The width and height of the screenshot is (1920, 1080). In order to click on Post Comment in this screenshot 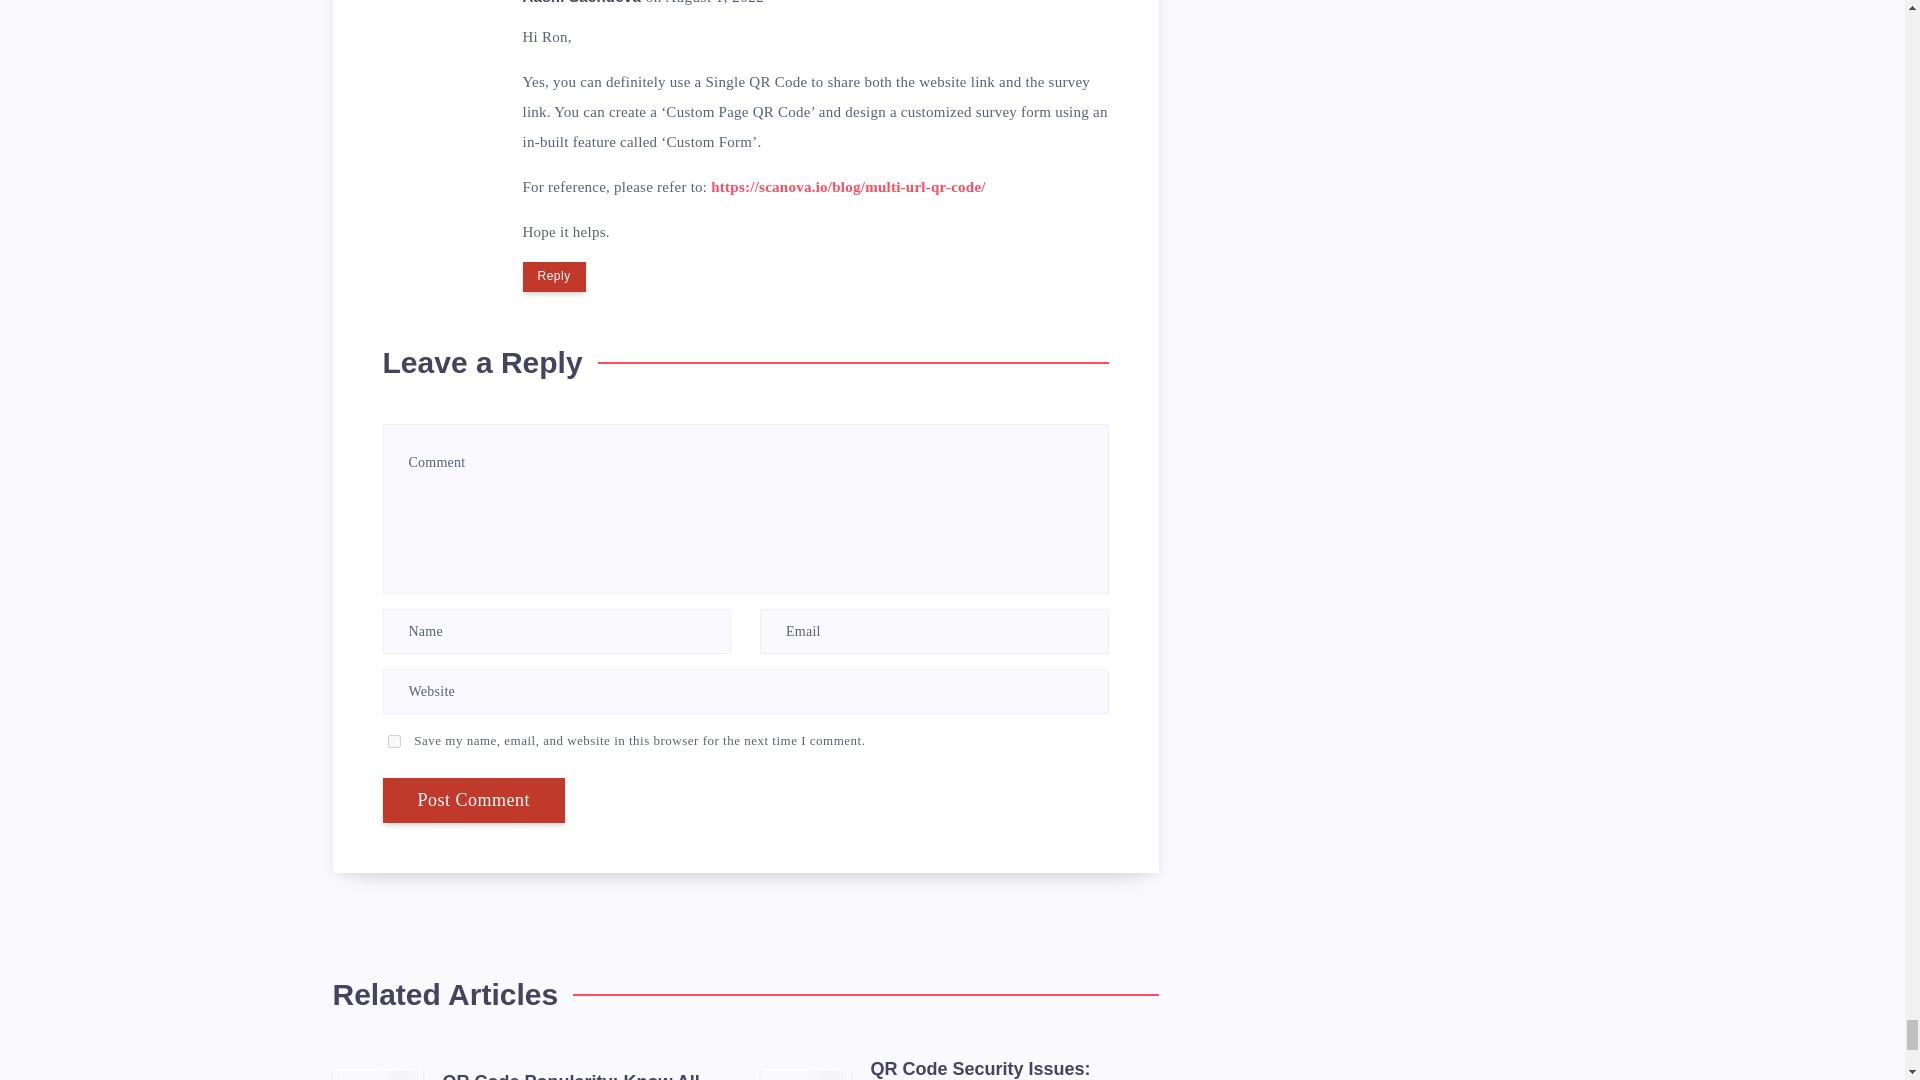, I will do `click(473, 800)`.